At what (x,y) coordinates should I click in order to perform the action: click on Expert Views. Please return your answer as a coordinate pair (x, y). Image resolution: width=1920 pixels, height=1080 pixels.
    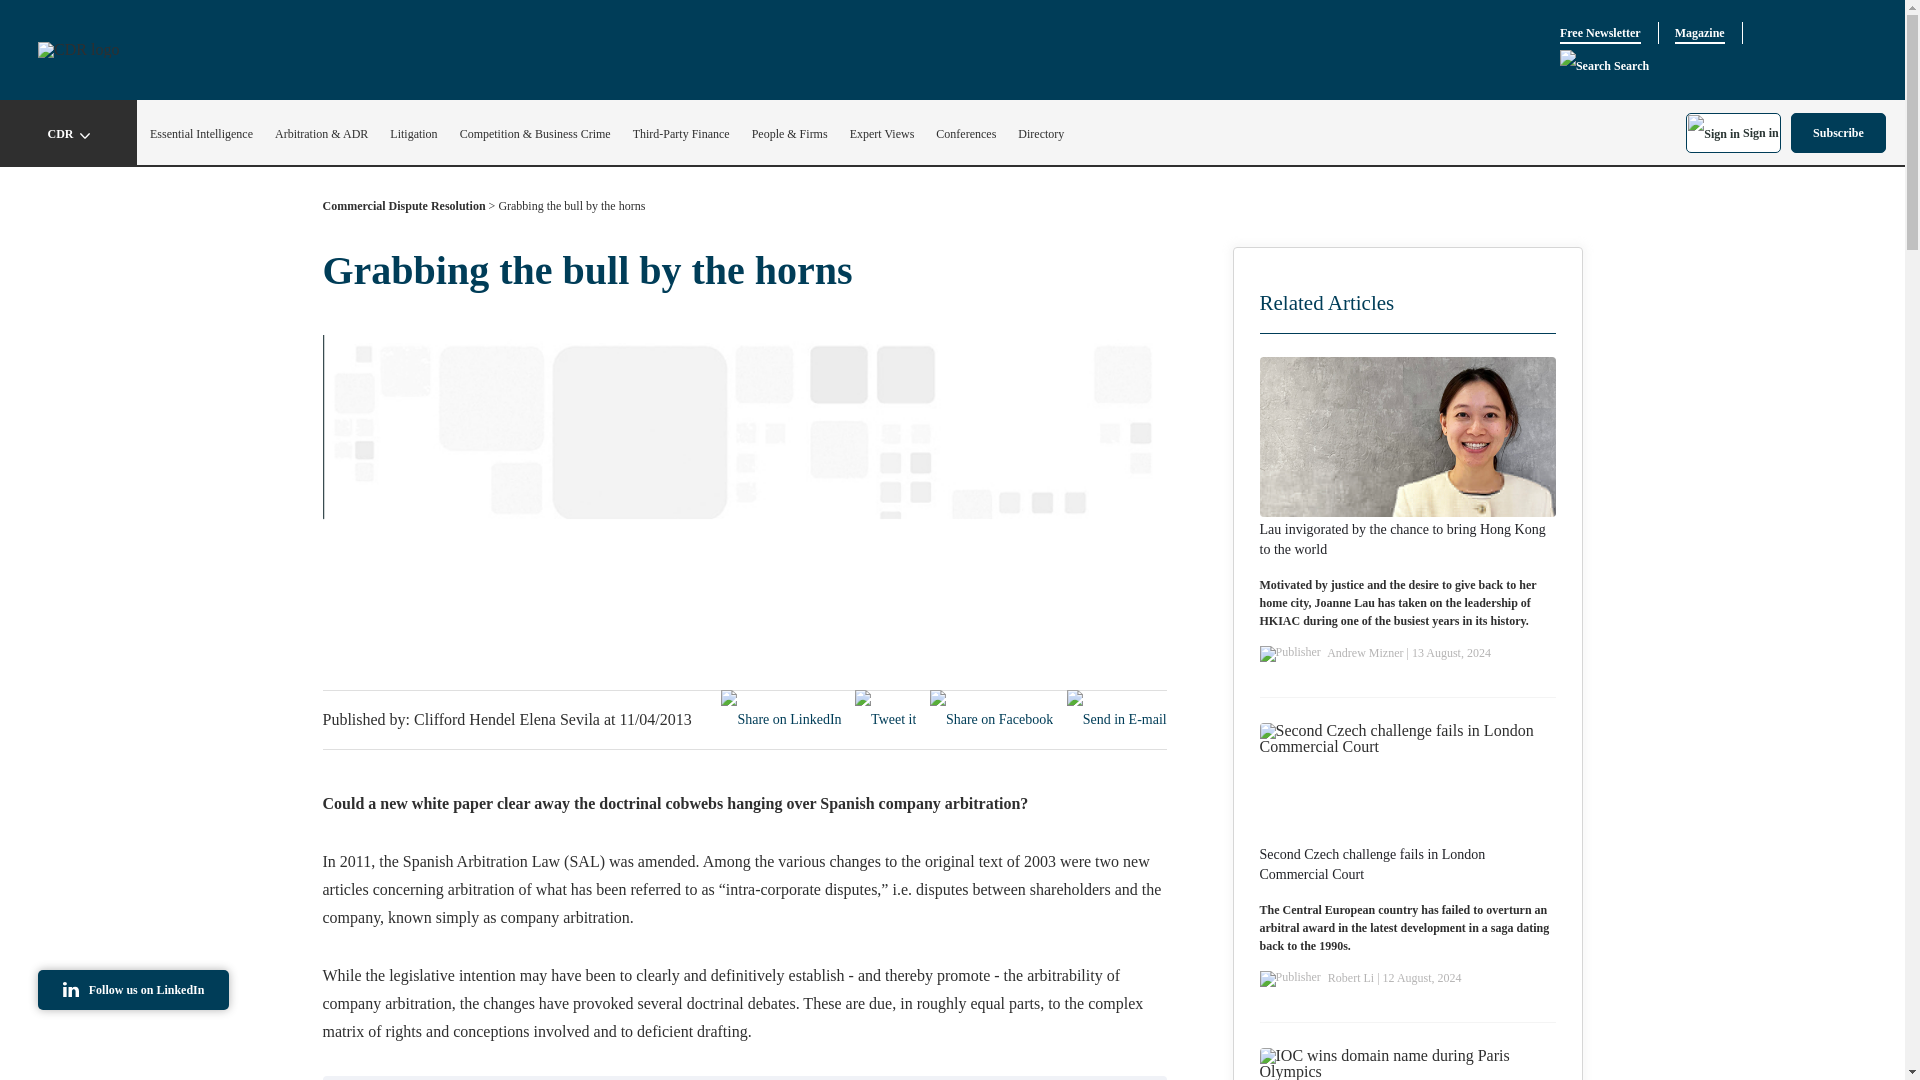
    Looking at the image, I should click on (882, 134).